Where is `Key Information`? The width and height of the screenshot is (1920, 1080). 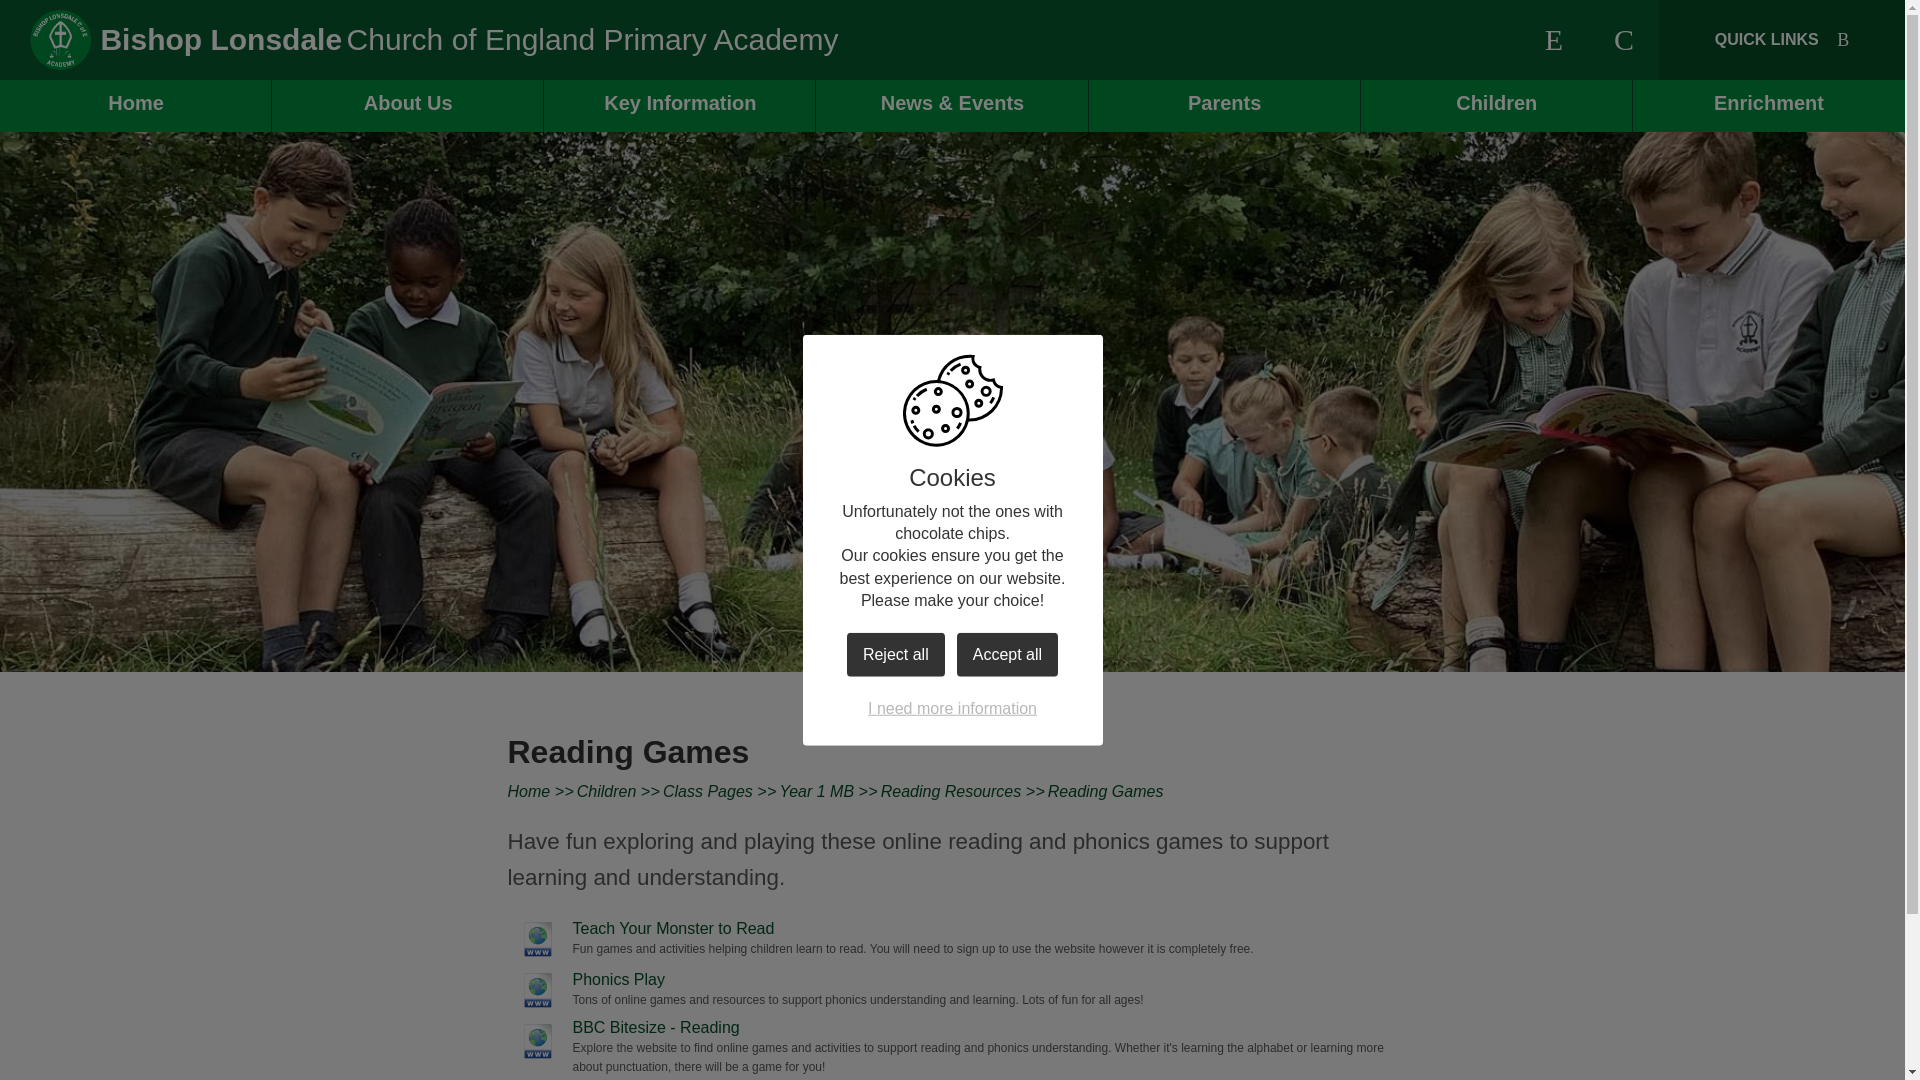 Key Information is located at coordinates (680, 105).